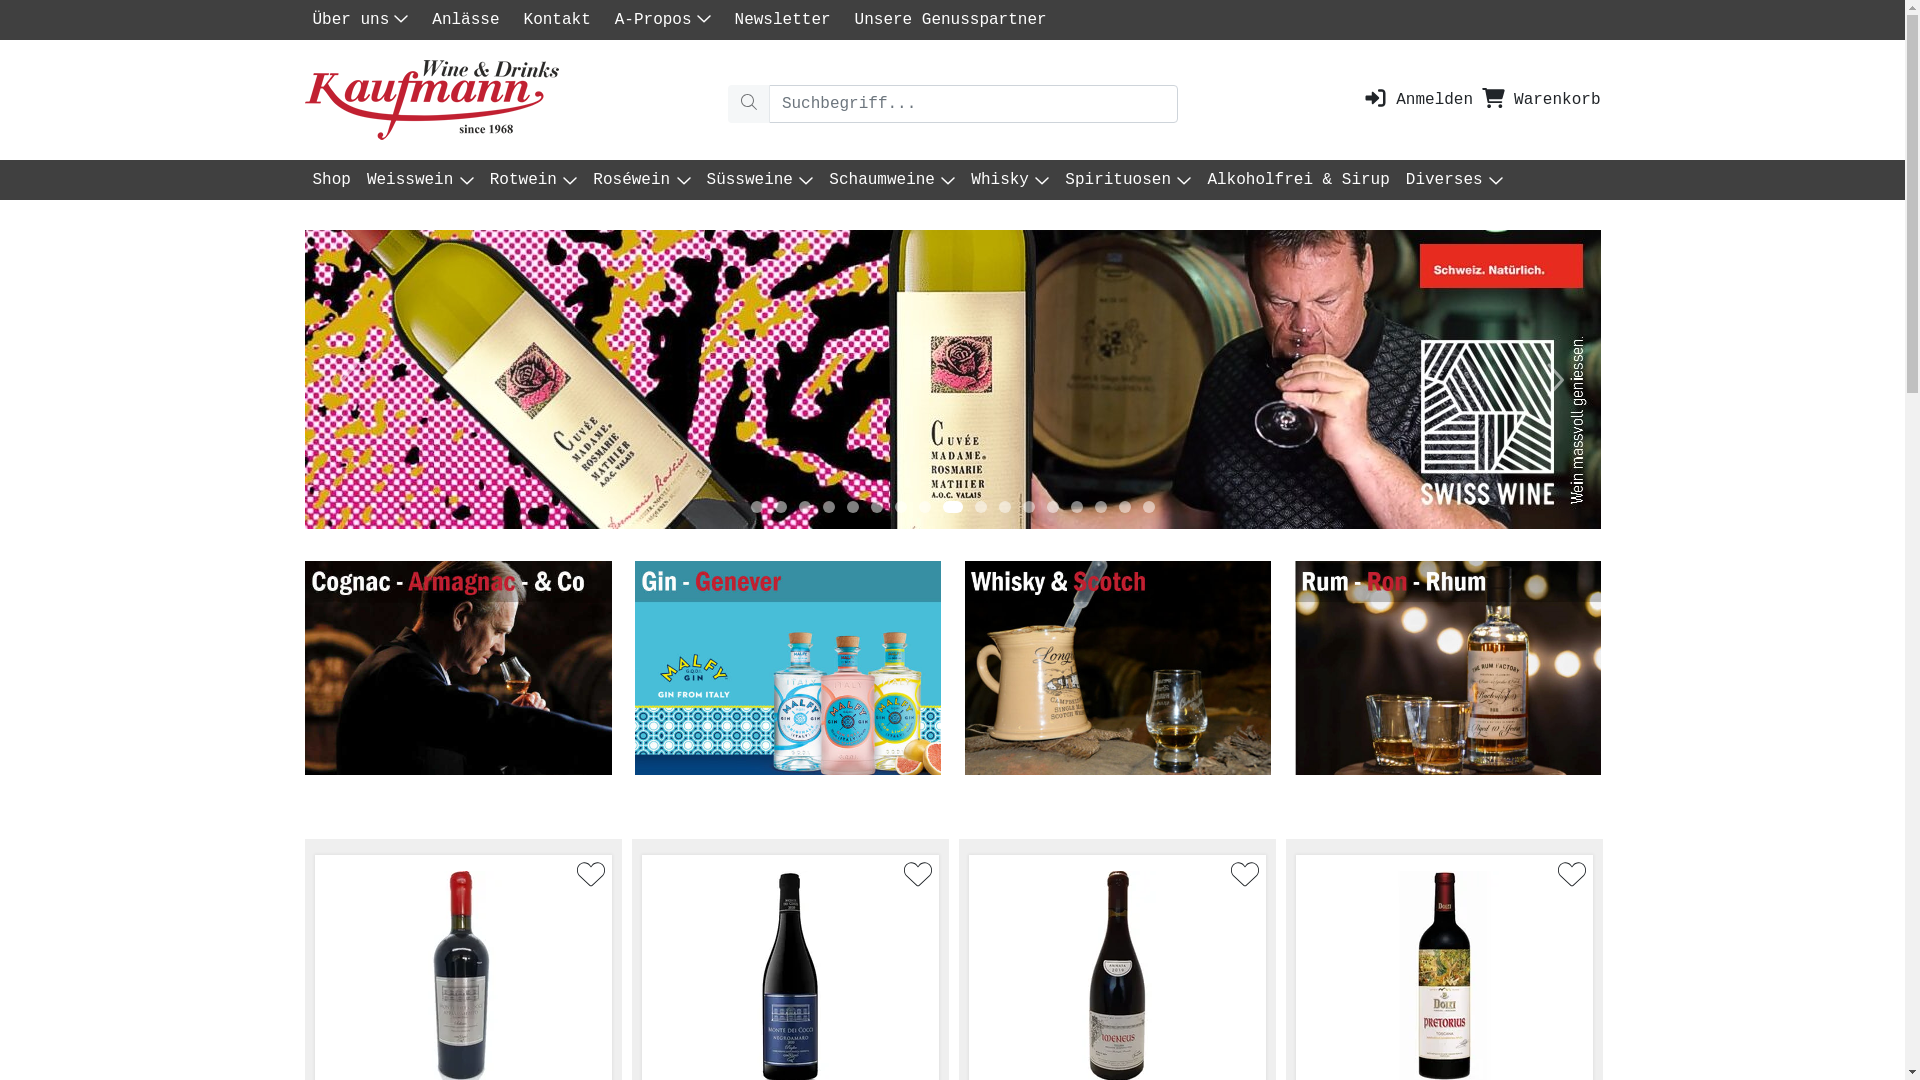 The width and height of the screenshot is (1920, 1080). Describe the element at coordinates (1418, 100) in the screenshot. I see `Anmelden` at that location.